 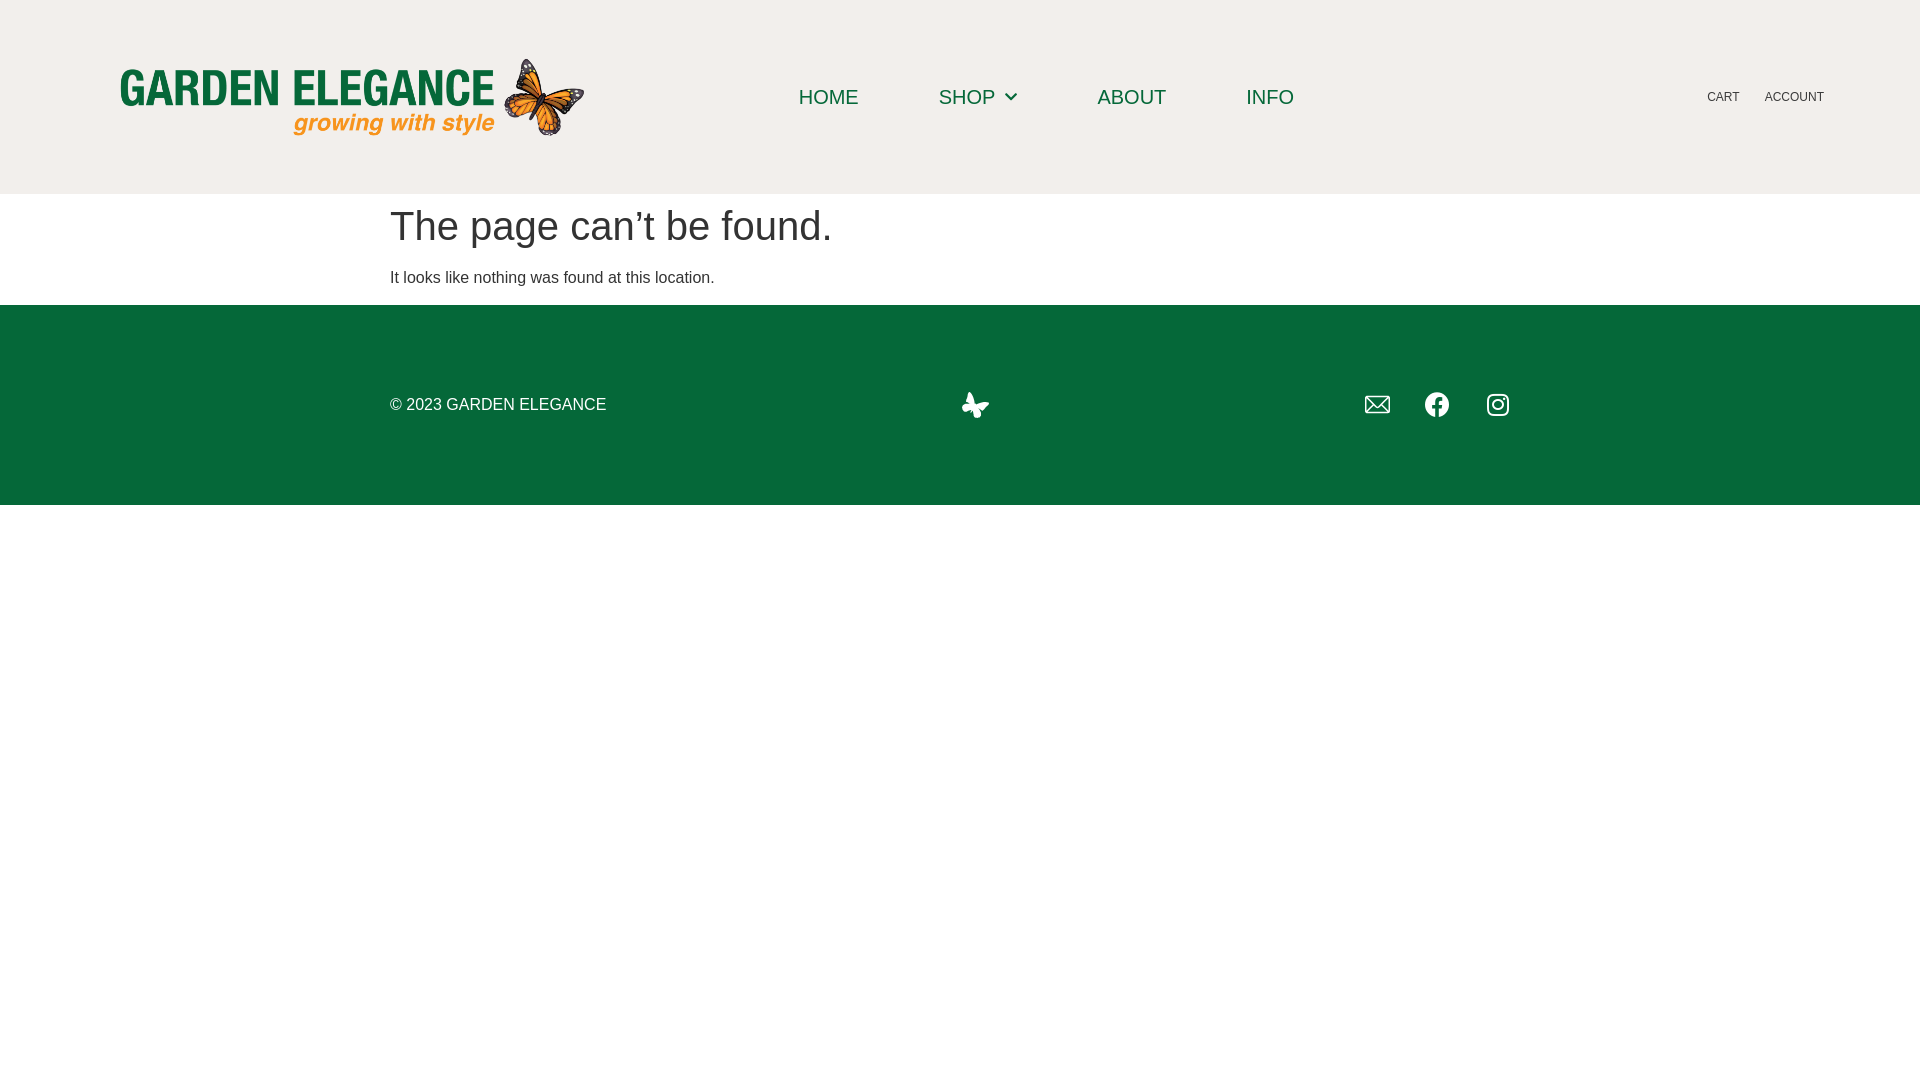 What do you see at coordinates (1794, 97) in the screenshot?
I see `ACCOUNT` at bounding box center [1794, 97].